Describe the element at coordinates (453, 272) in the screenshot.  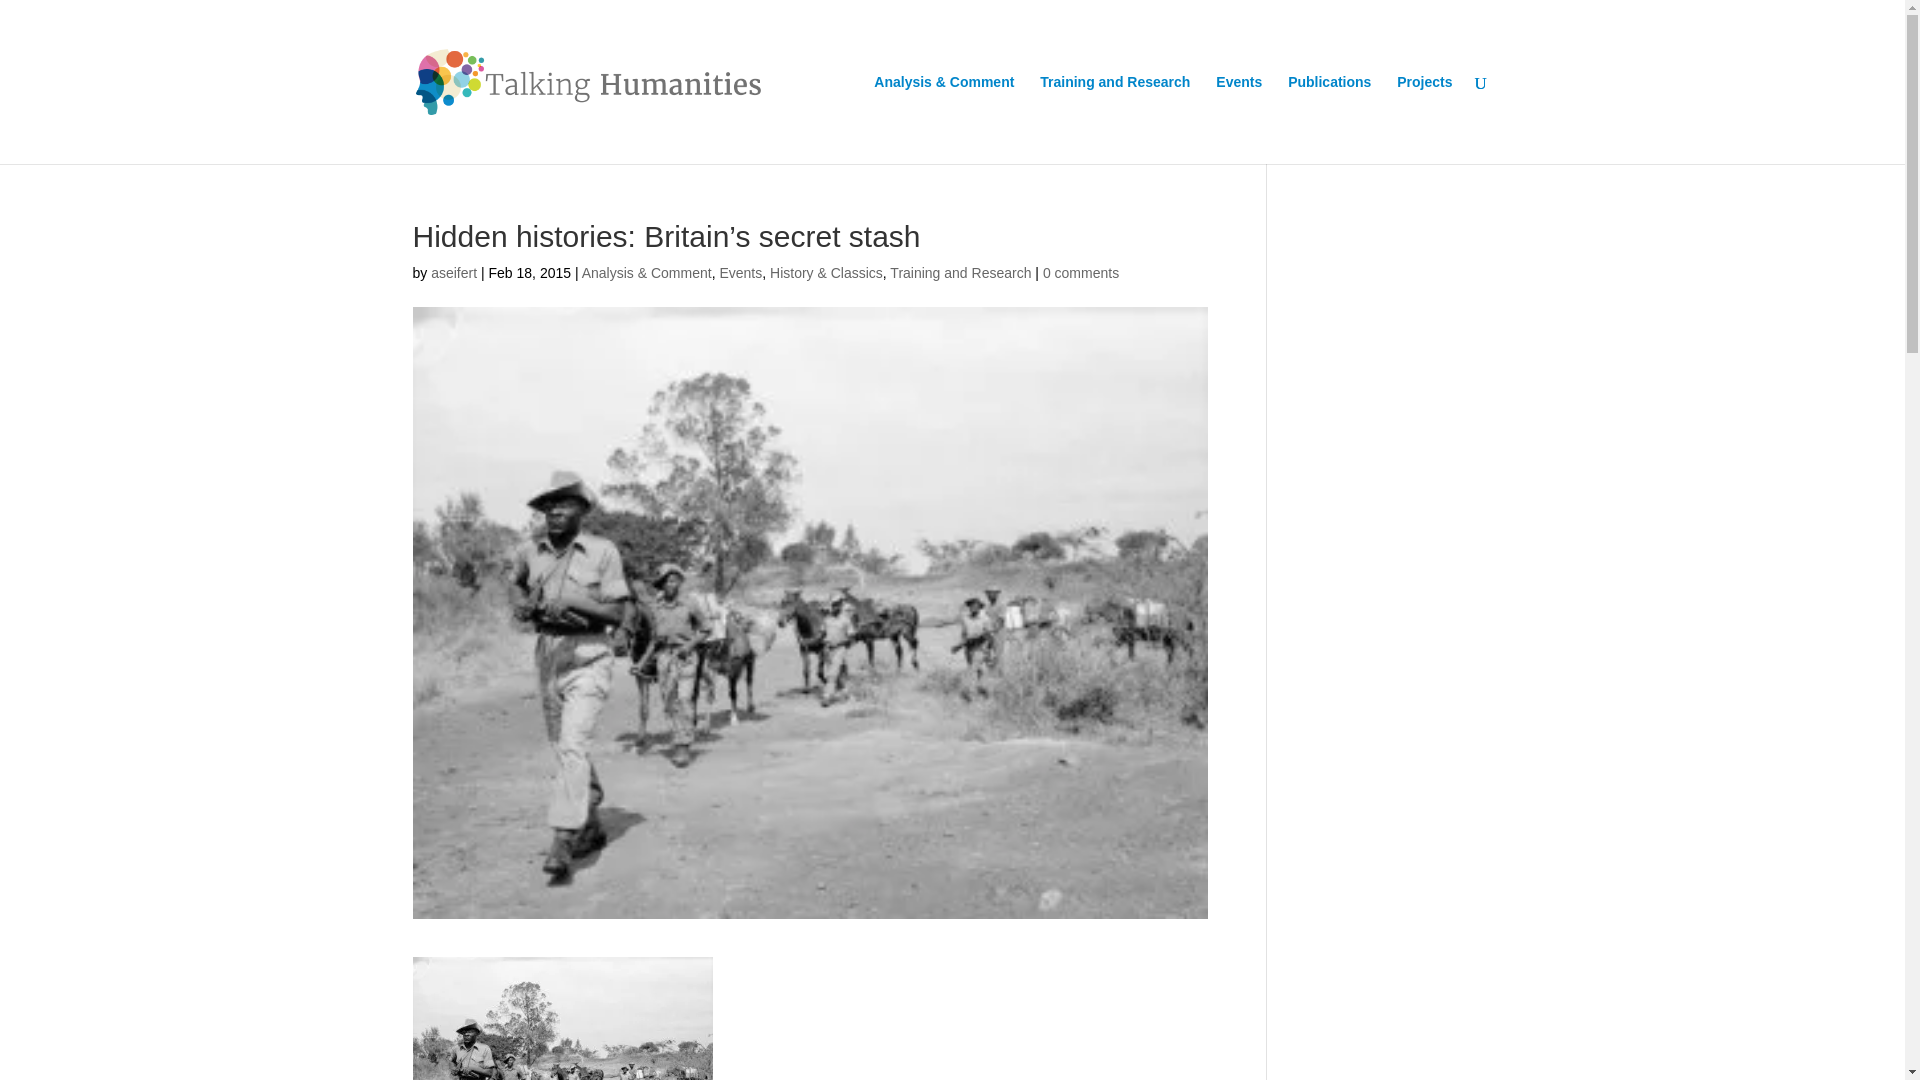
I see `aseifert` at that location.